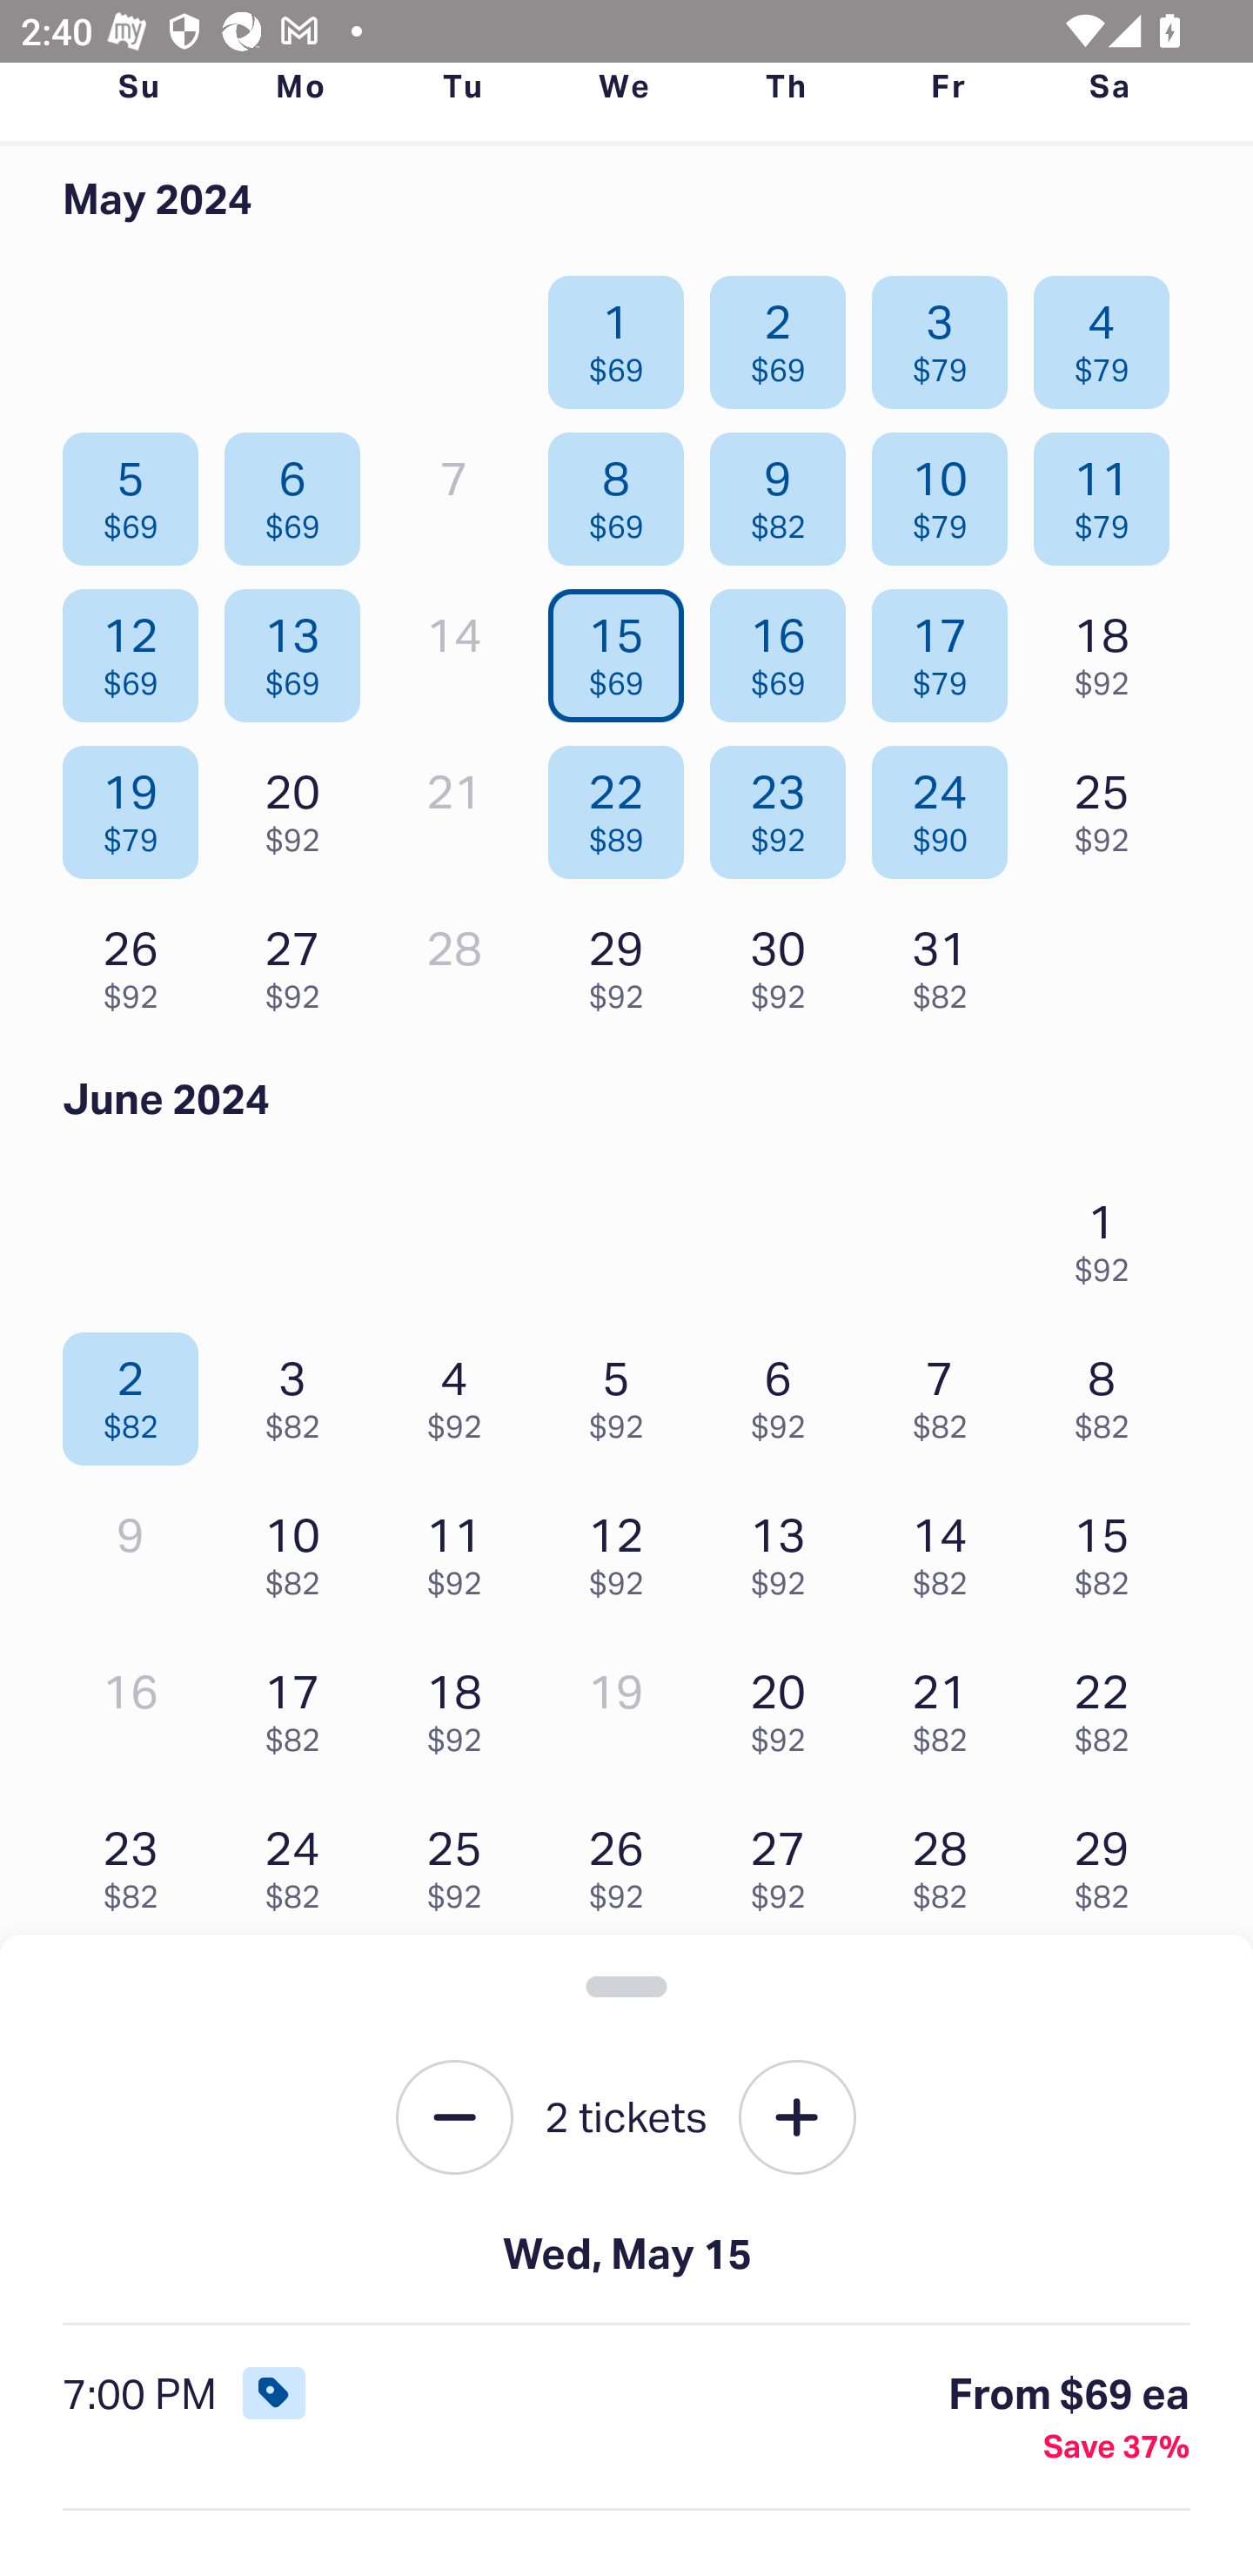 The height and width of the screenshot is (2576, 1253). I want to click on 18 $92, so click(461, 1706).